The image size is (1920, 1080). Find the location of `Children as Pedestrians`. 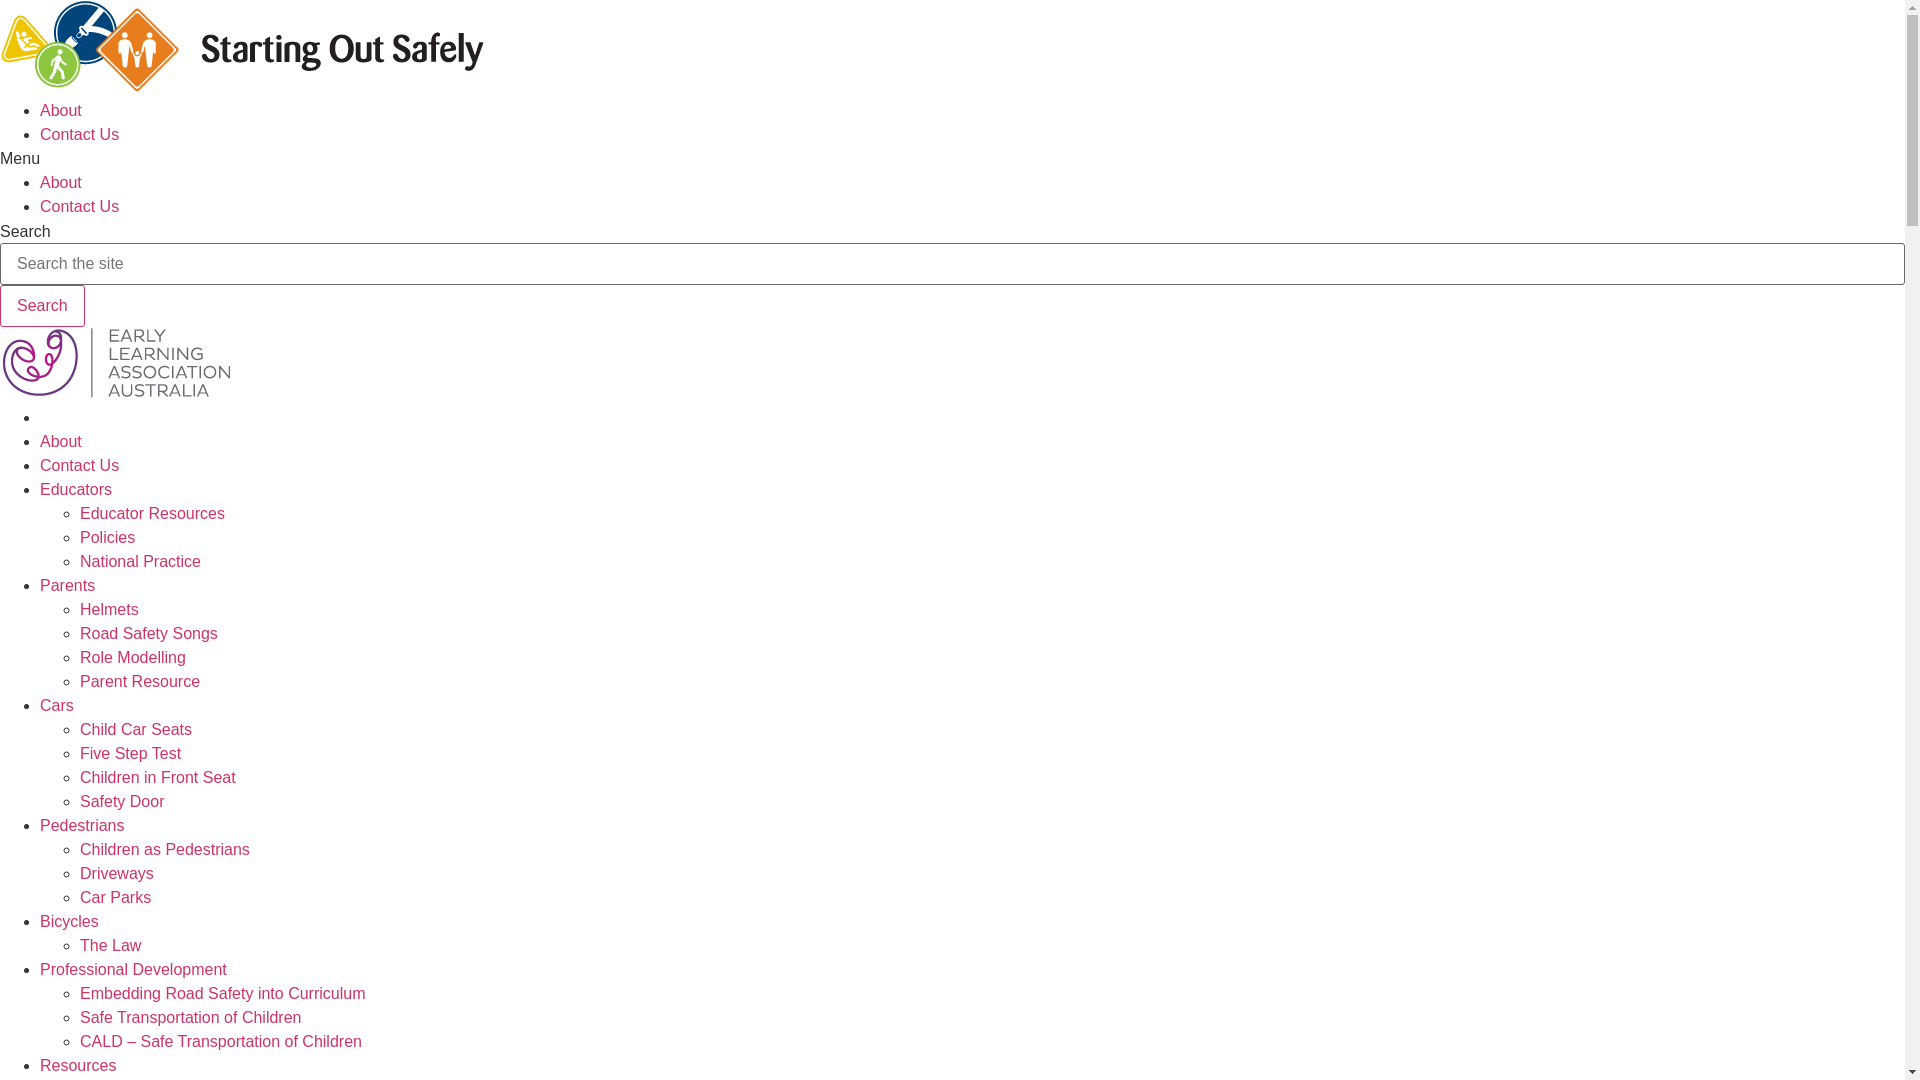

Children as Pedestrians is located at coordinates (165, 850).